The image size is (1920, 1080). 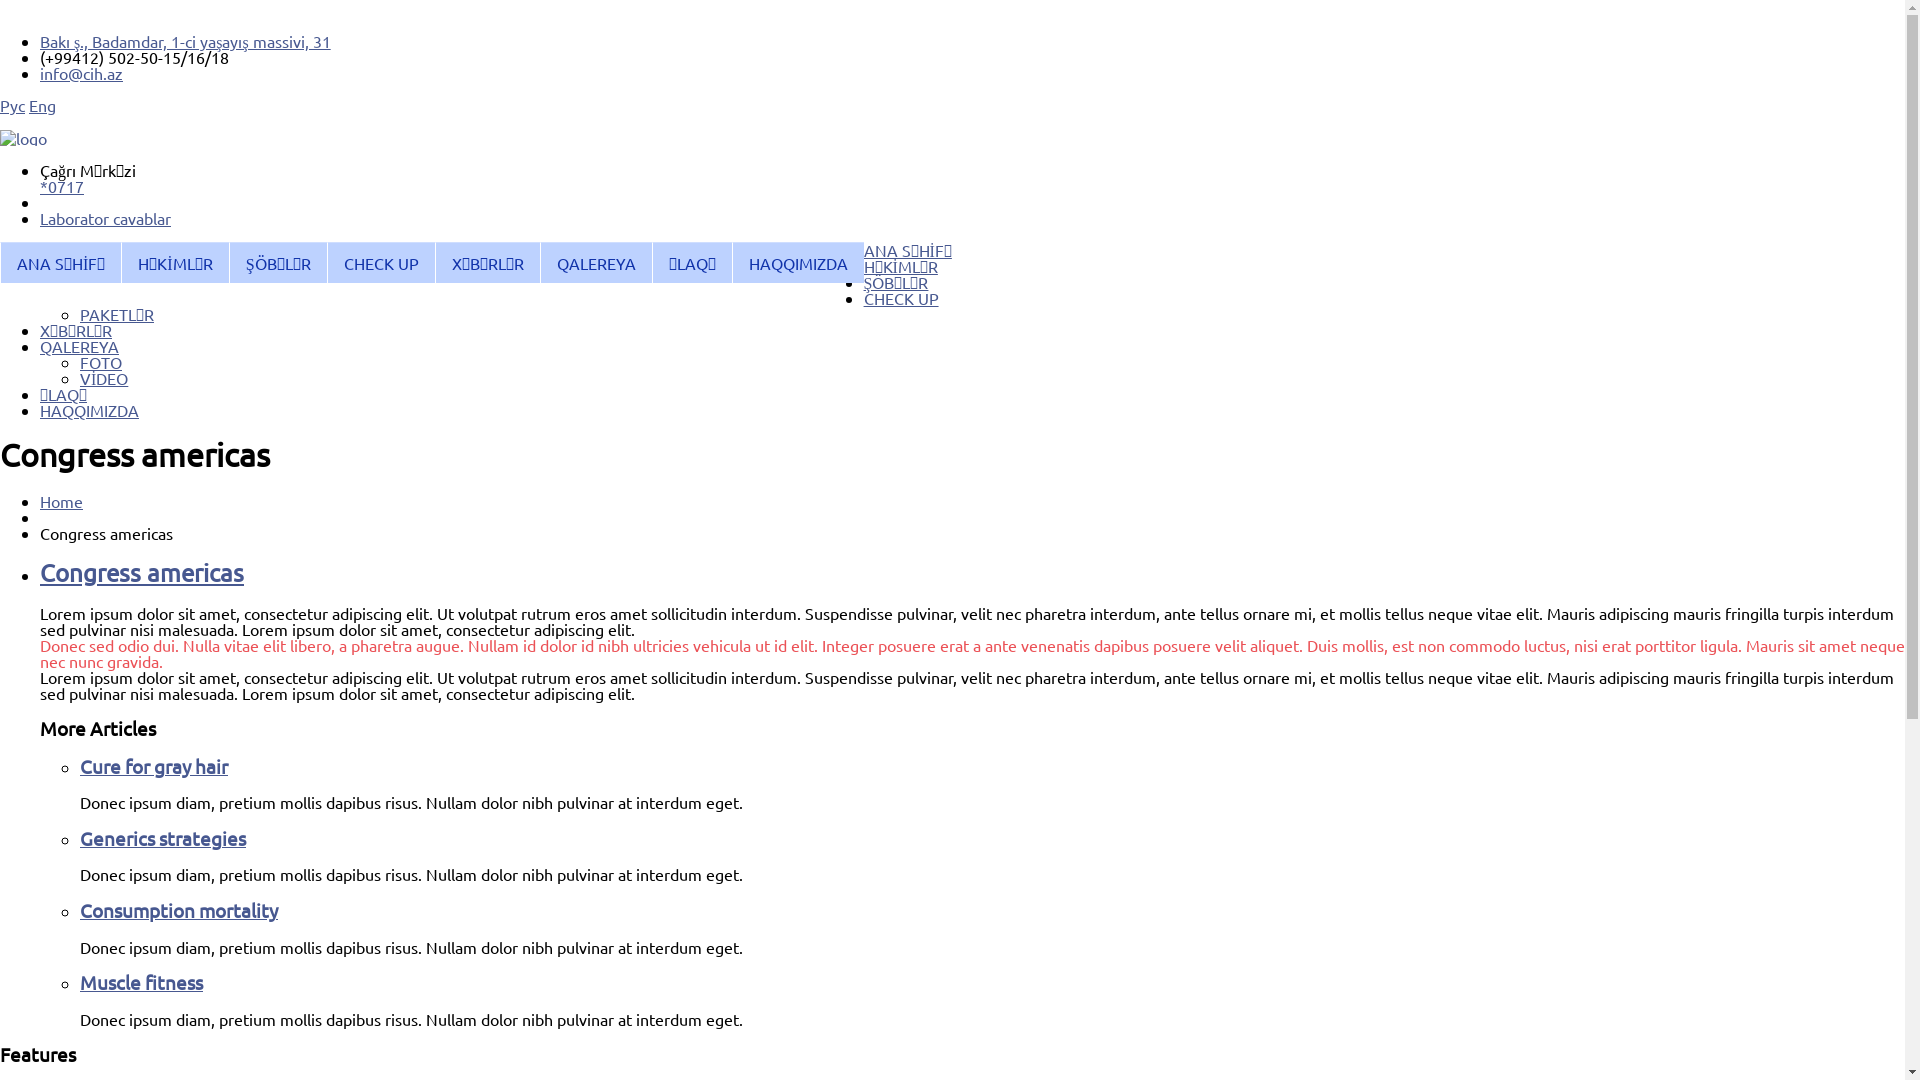 What do you see at coordinates (902, 298) in the screenshot?
I see `CHECK UP` at bounding box center [902, 298].